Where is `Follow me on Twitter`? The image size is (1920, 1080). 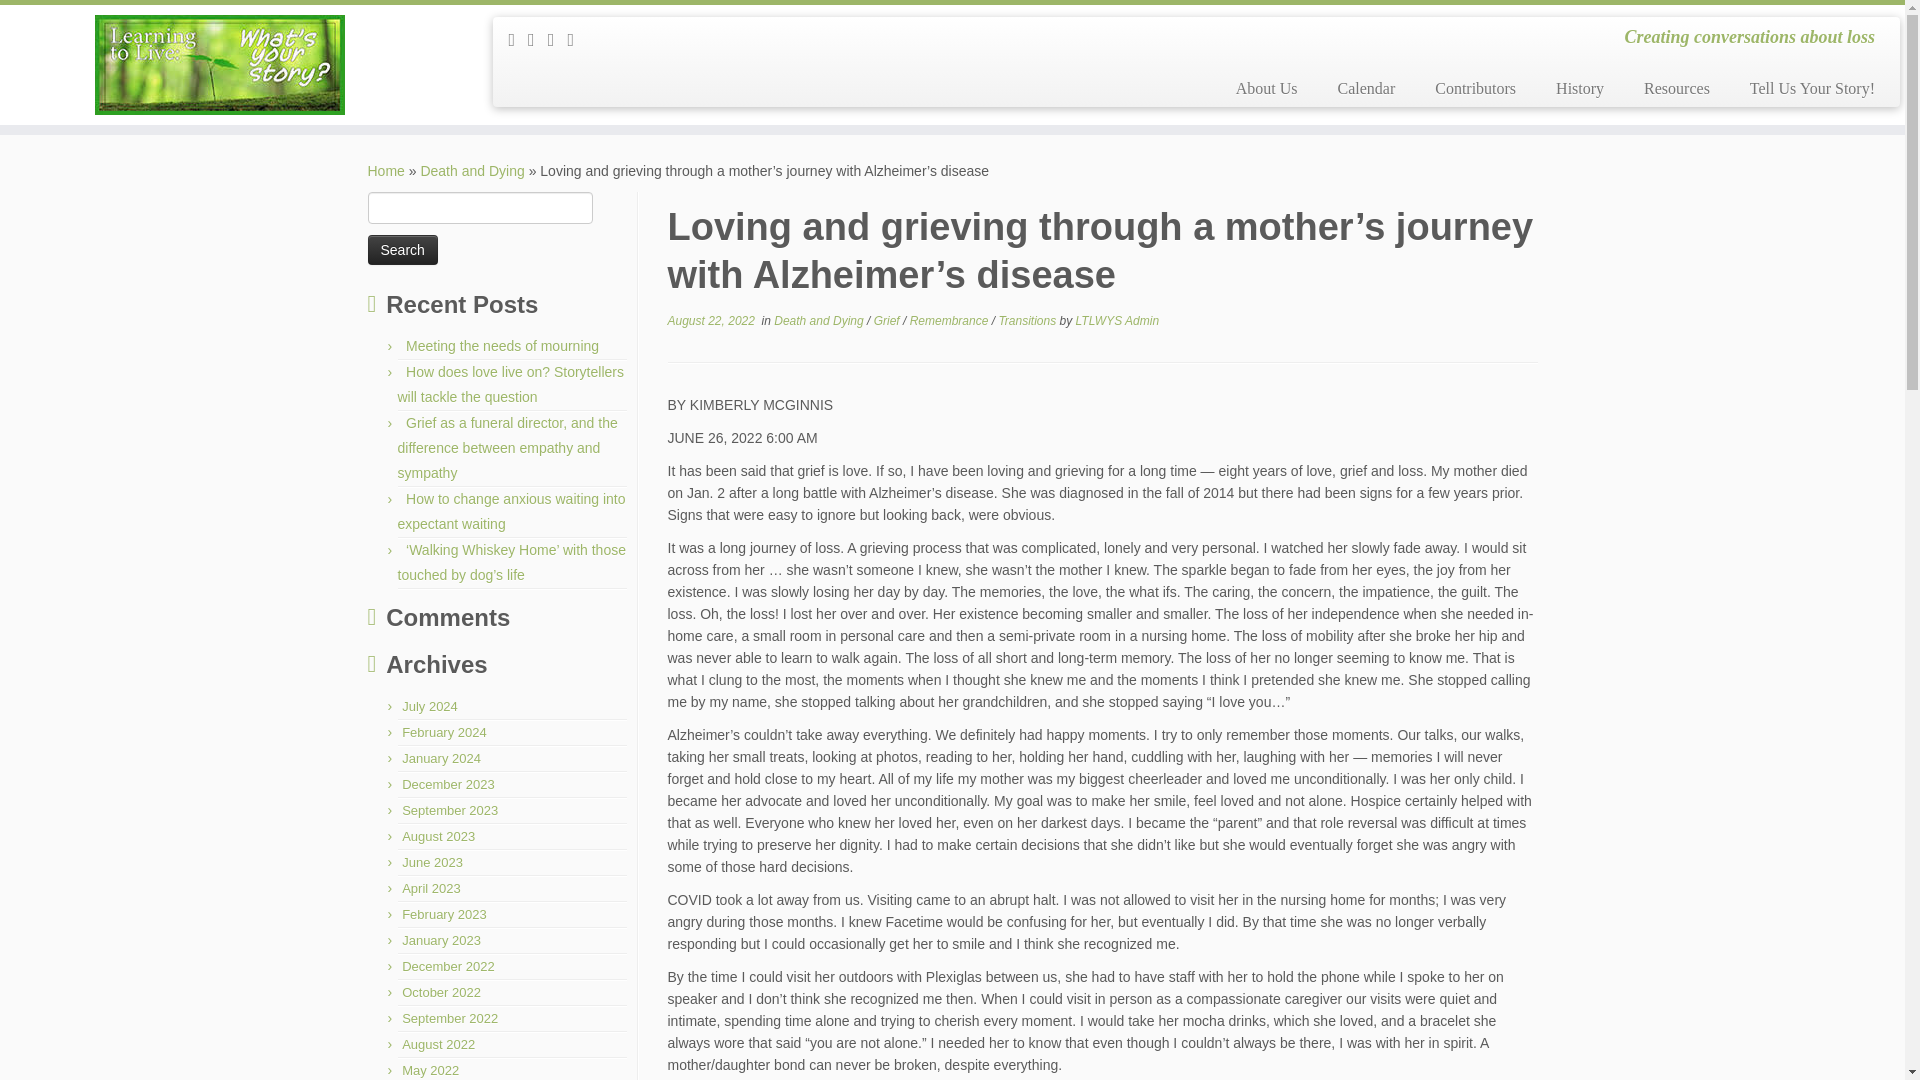 Follow me on Twitter is located at coordinates (558, 40).